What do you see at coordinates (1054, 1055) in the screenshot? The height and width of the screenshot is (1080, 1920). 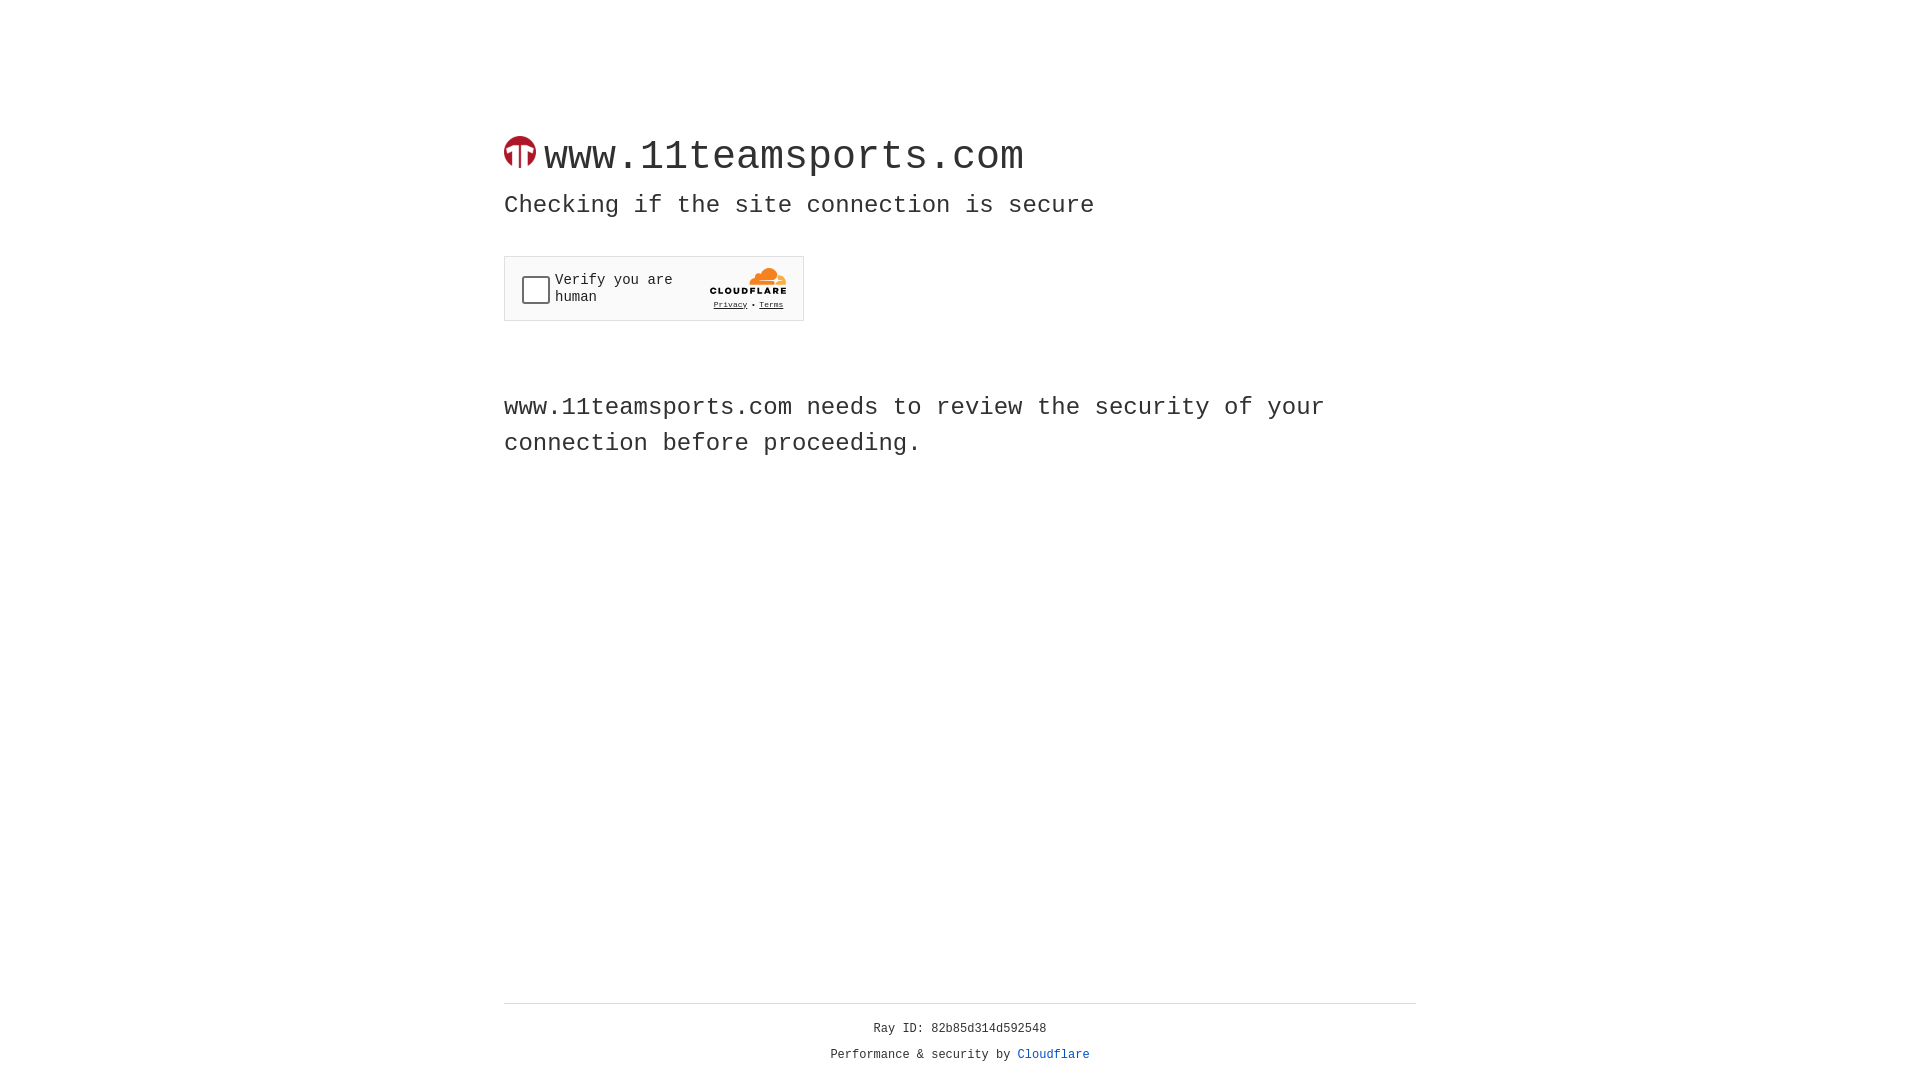 I see `Cloudflare` at bounding box center [1054, 1055].